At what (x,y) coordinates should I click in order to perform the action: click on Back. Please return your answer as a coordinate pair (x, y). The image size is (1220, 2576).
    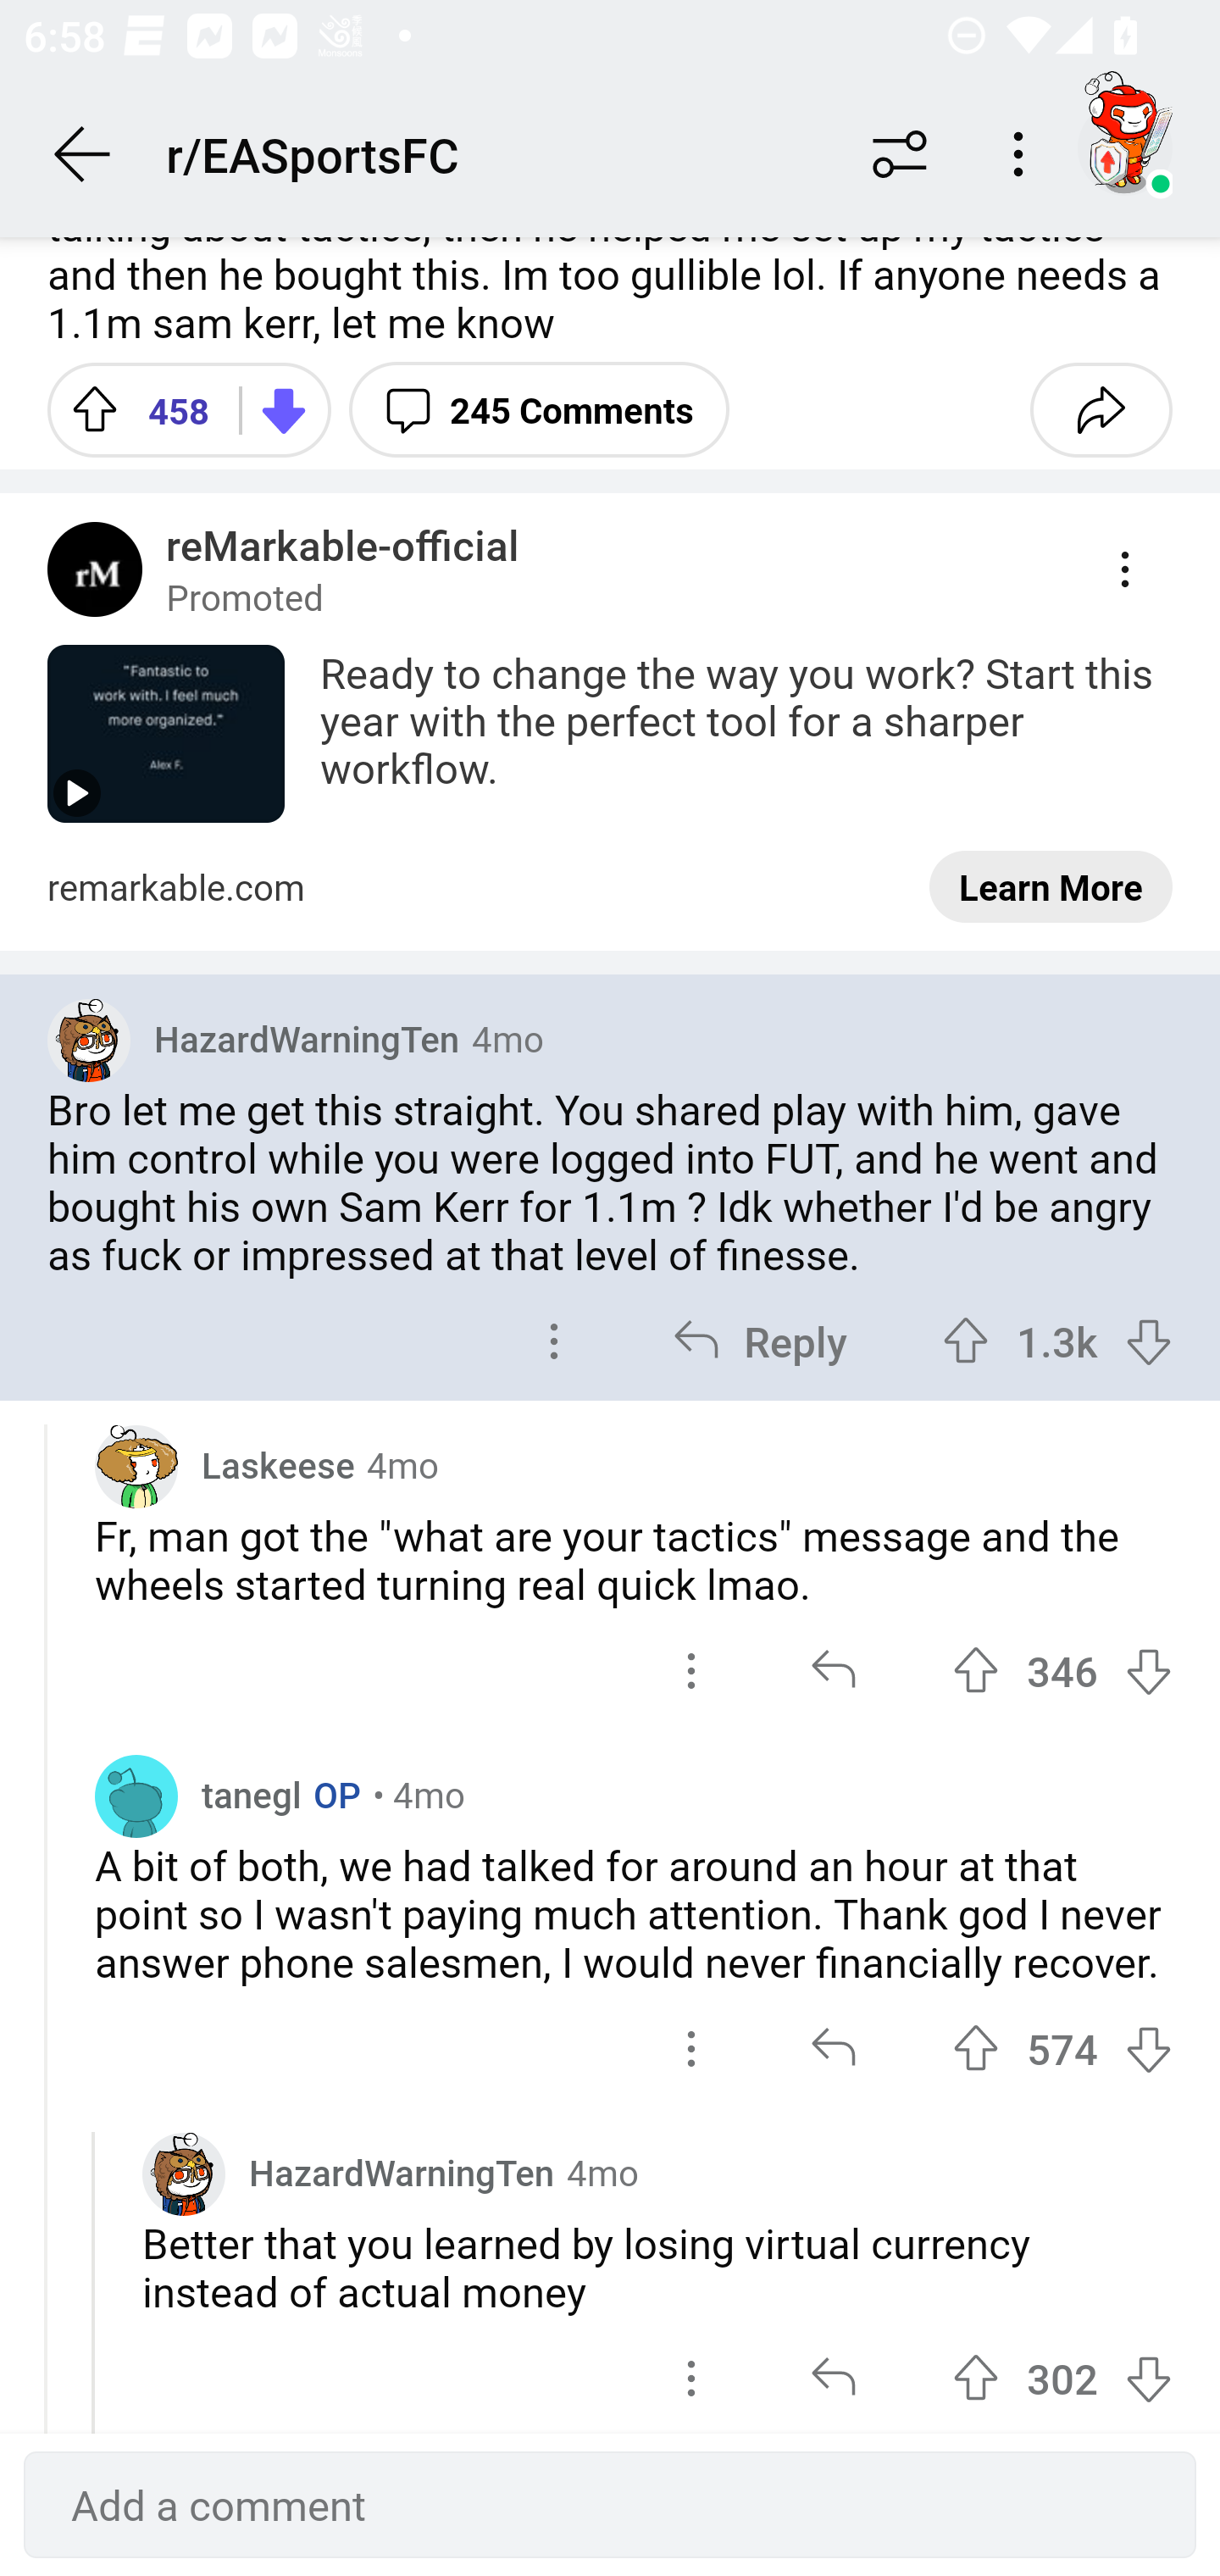
    Looking at the image, I should click on (83, 154).